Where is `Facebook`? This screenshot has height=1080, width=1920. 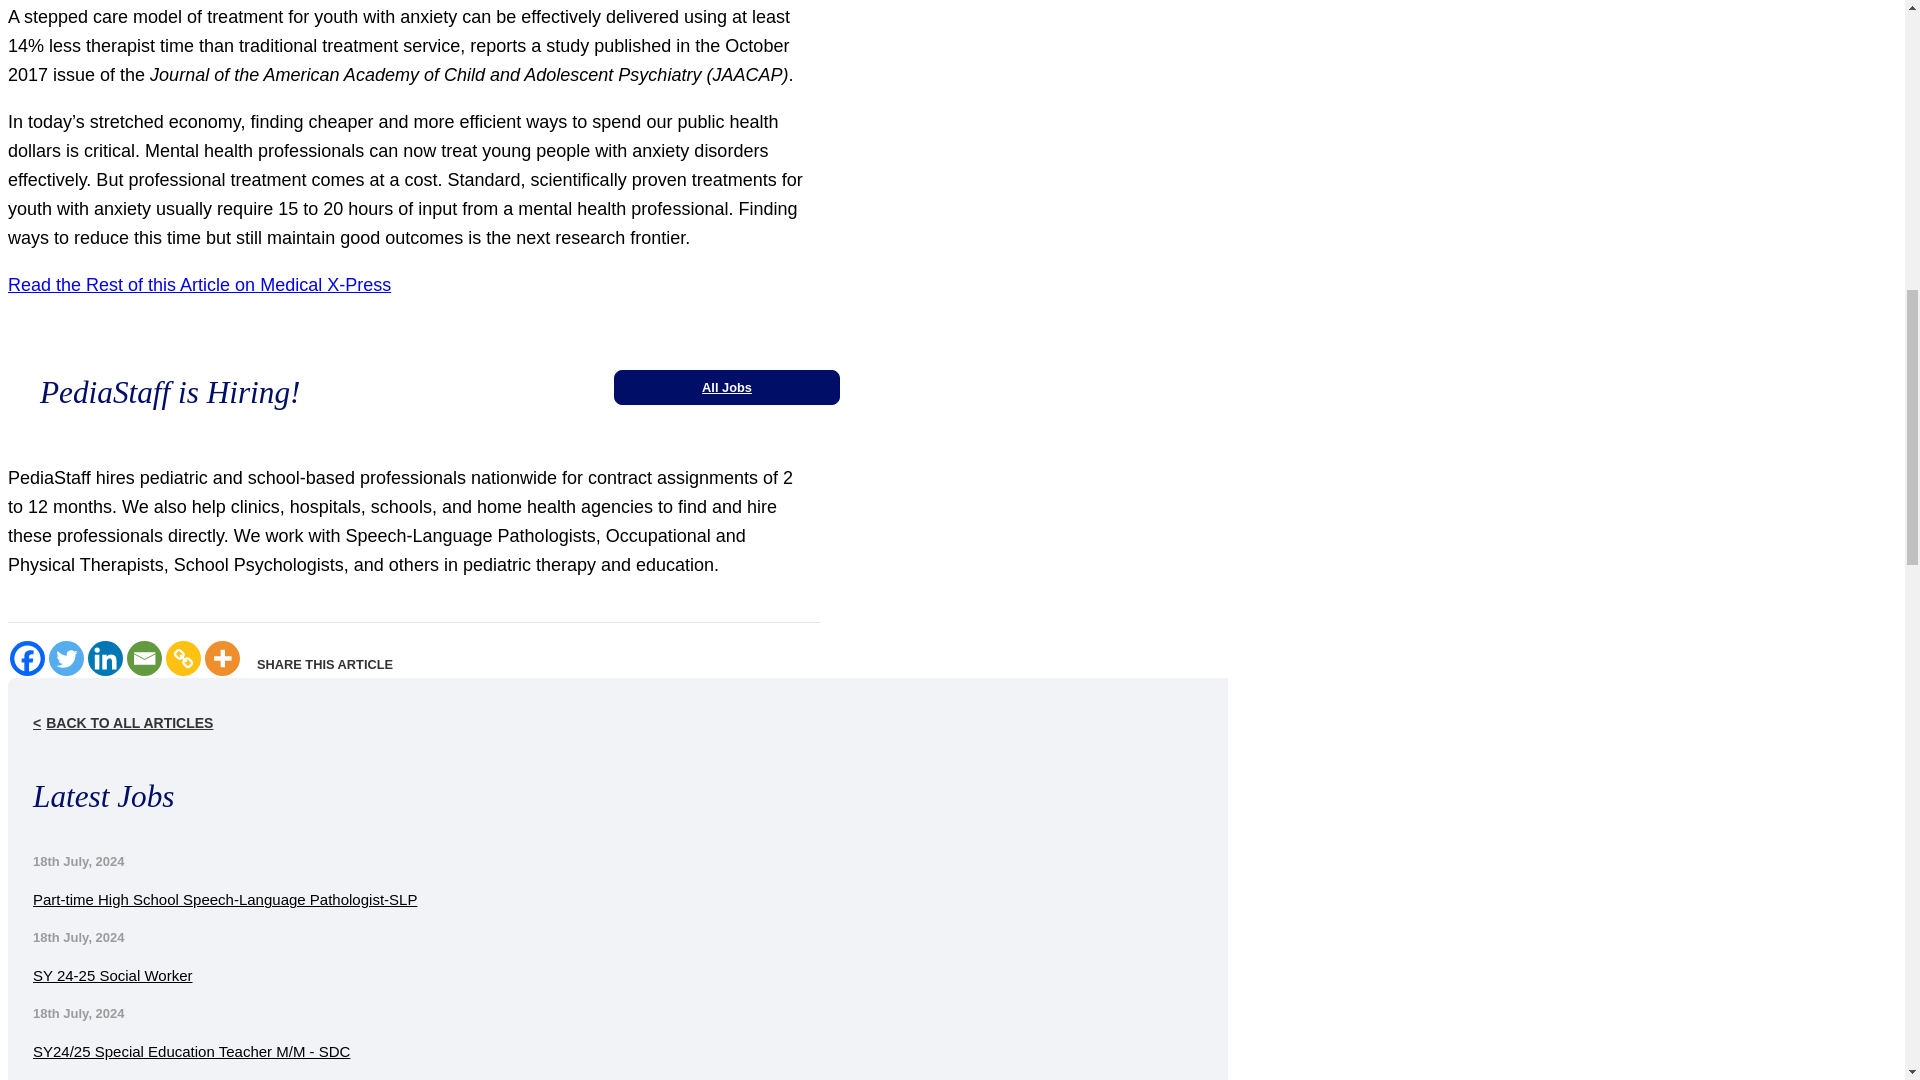 Facebook is located at coordinates (26, 658).